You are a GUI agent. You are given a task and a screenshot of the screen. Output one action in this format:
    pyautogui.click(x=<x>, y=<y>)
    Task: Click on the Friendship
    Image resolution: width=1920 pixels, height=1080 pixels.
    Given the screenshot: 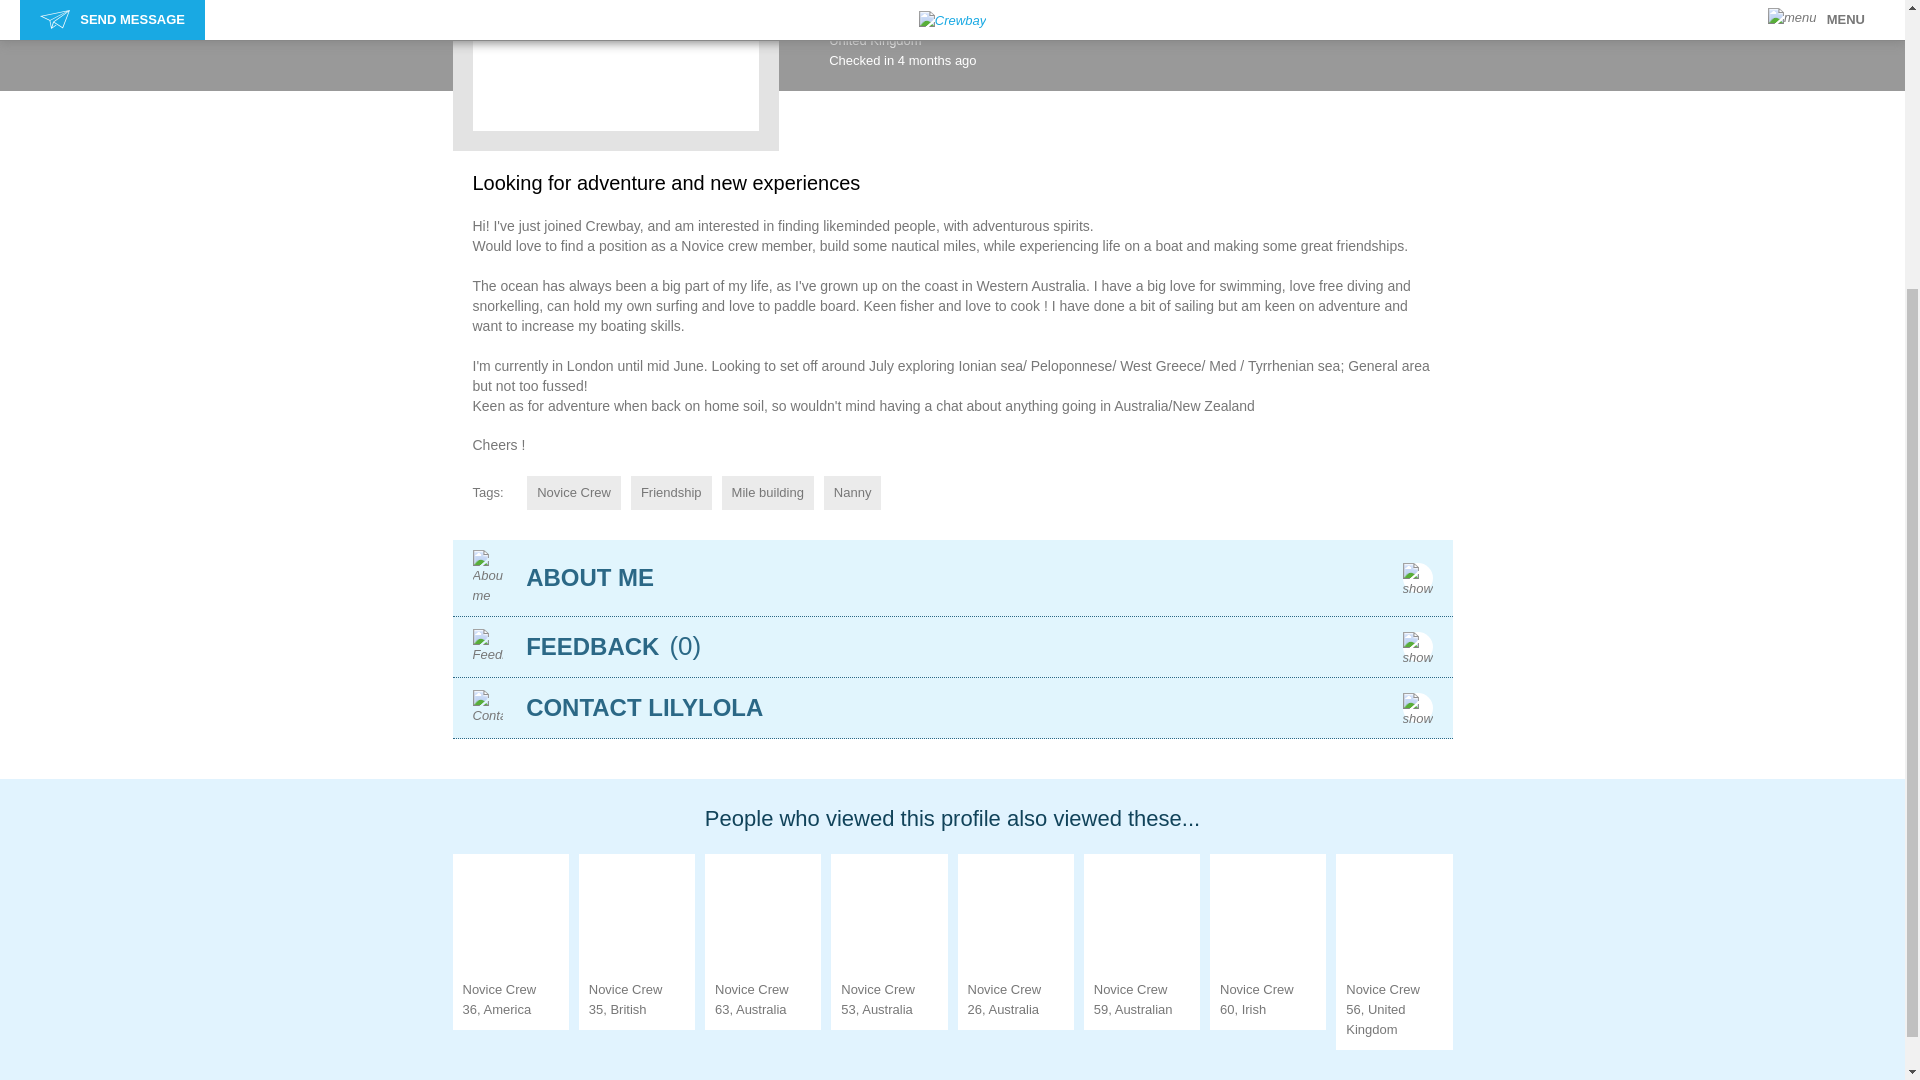 What is the action you would take?
    pyautogui.click(x=672, y=492)
    